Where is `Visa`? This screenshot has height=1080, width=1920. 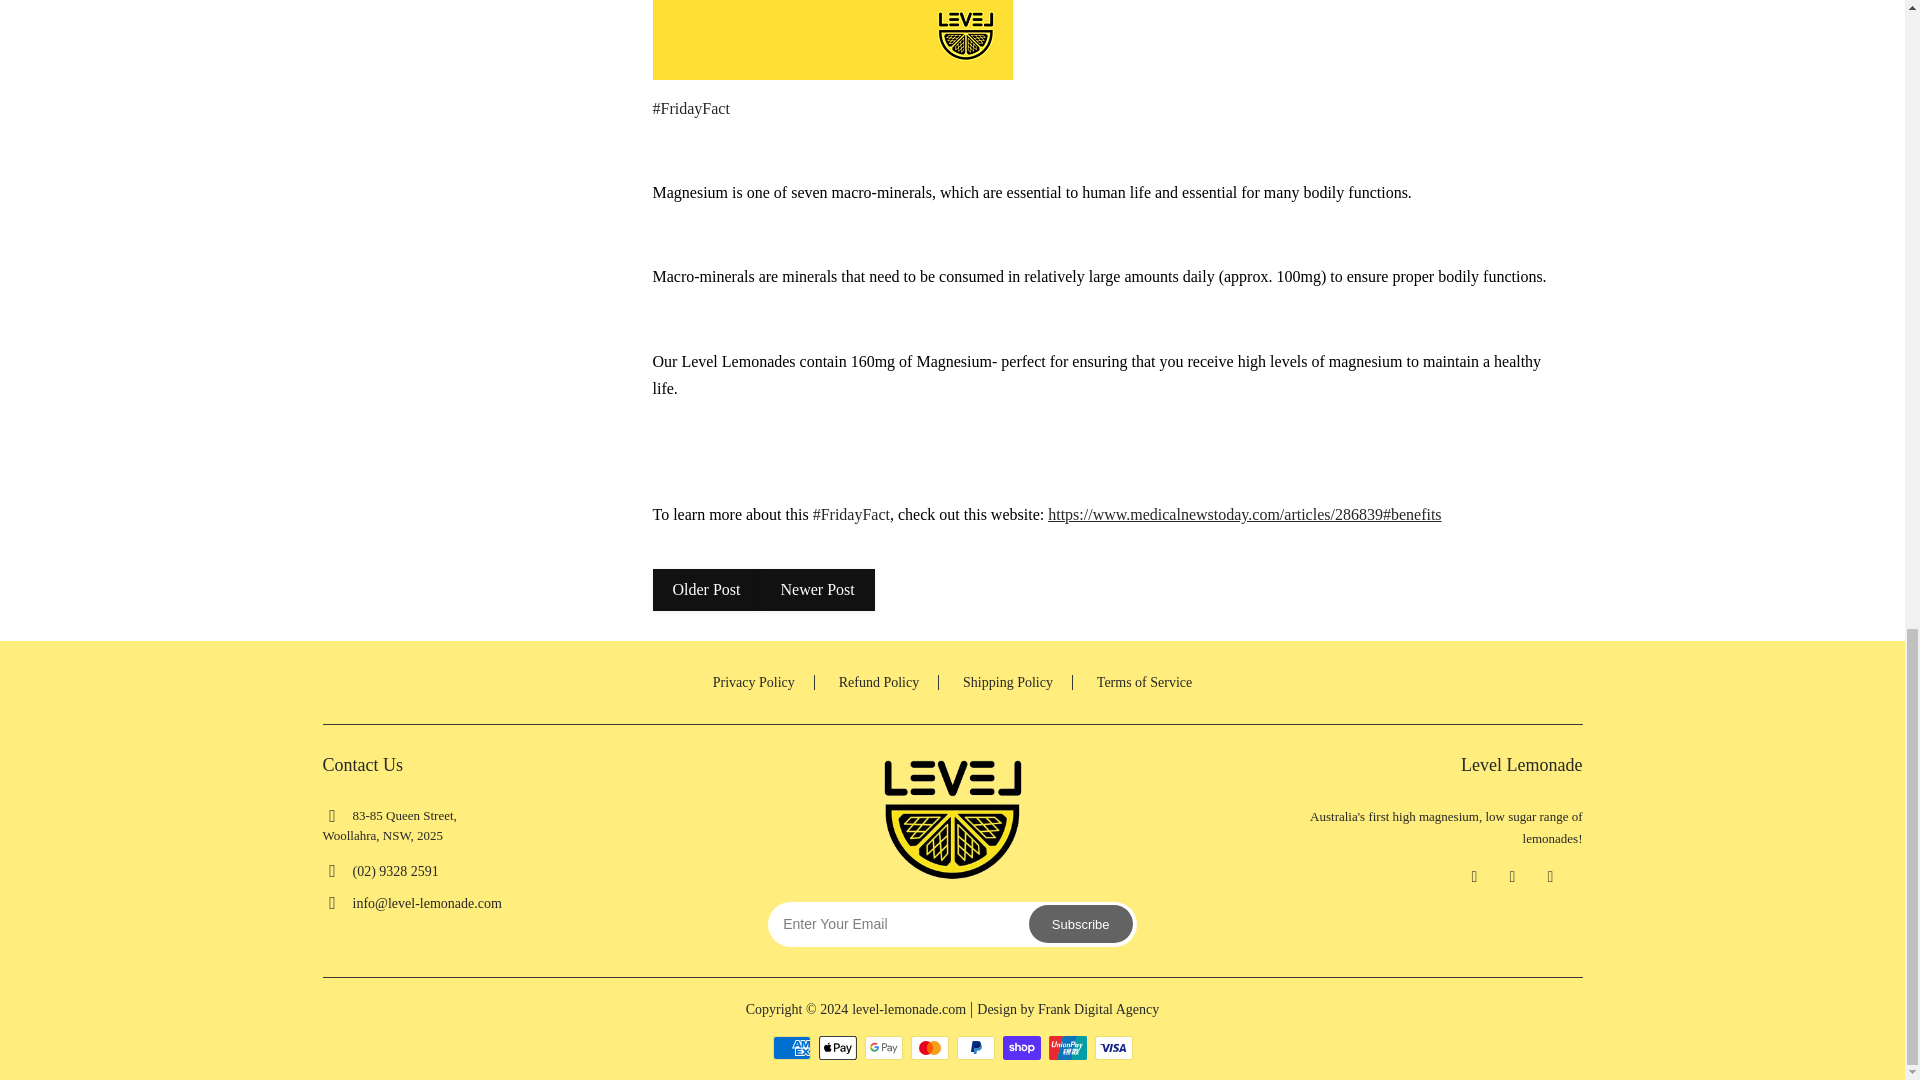 Visa is located at coordinates (1113, 1047).